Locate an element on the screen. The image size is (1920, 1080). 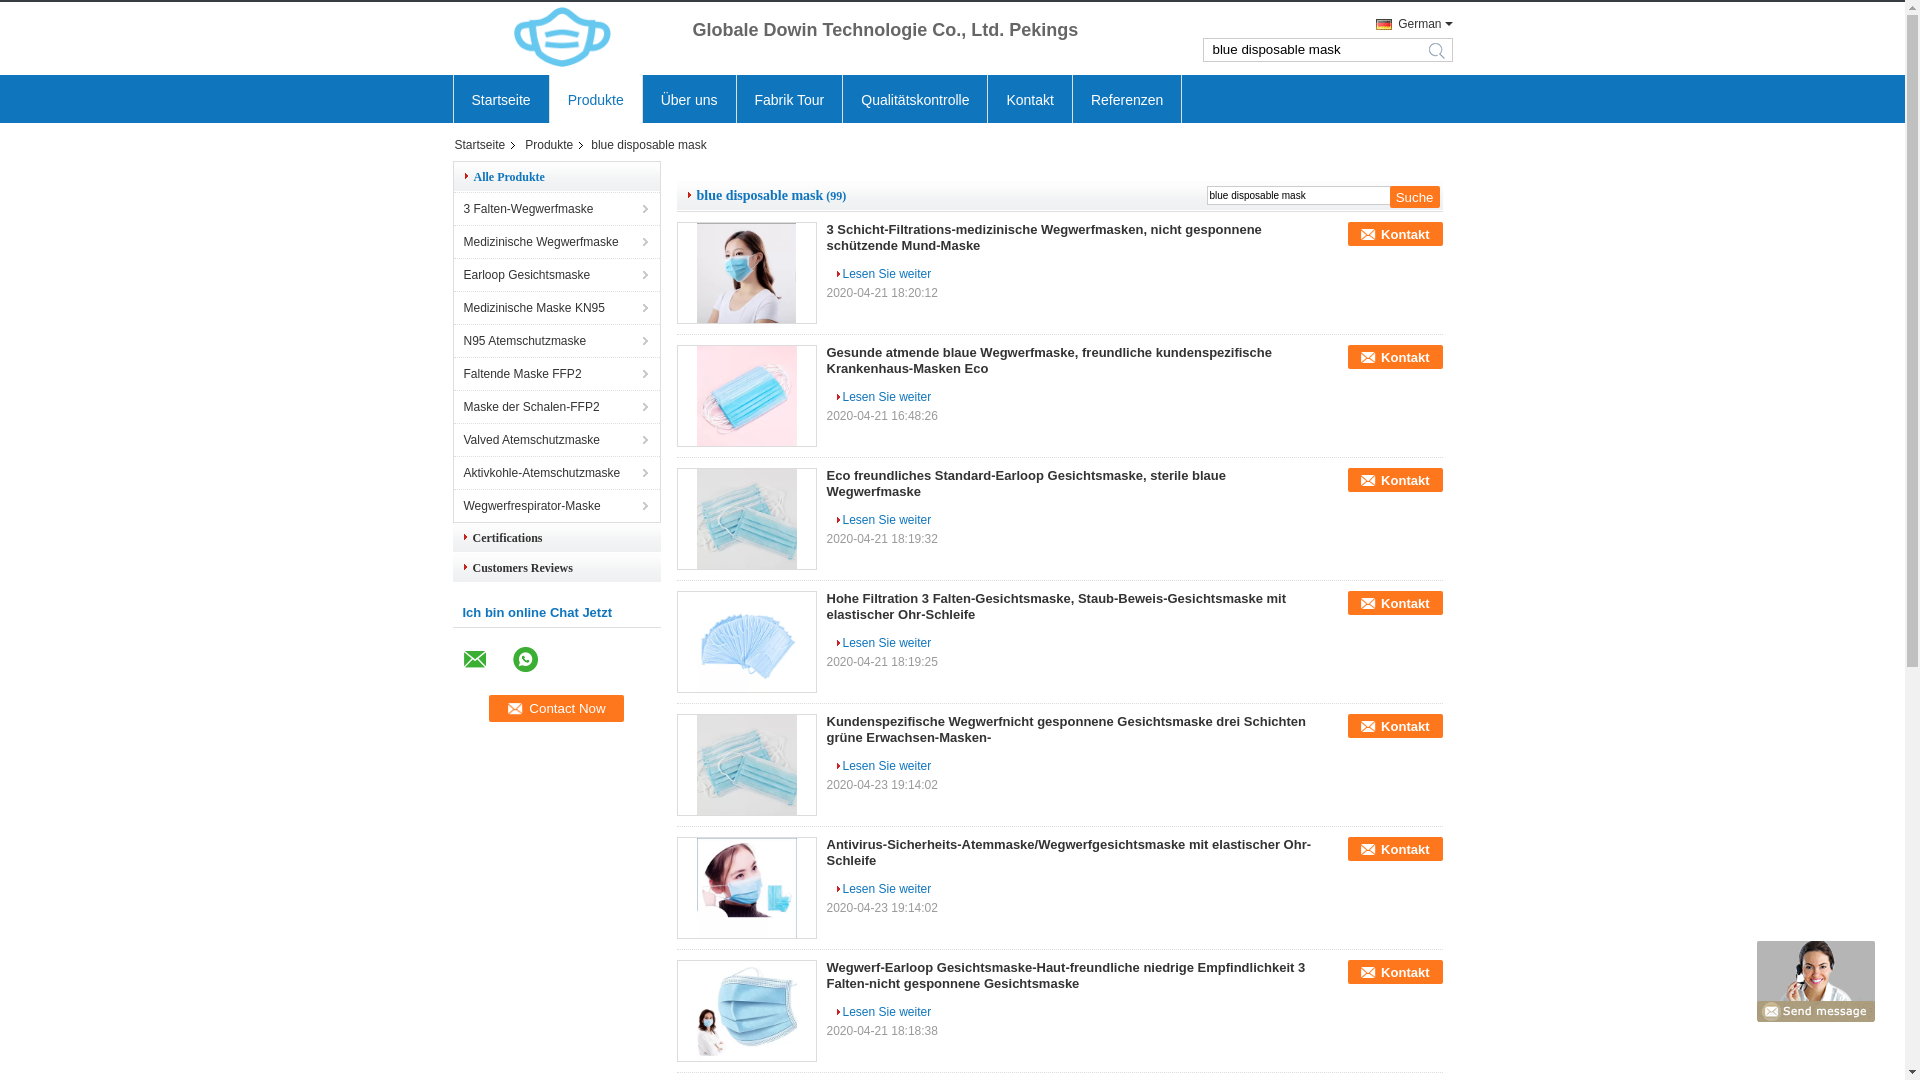
Kontakt is located at coordinates (1395, 726).